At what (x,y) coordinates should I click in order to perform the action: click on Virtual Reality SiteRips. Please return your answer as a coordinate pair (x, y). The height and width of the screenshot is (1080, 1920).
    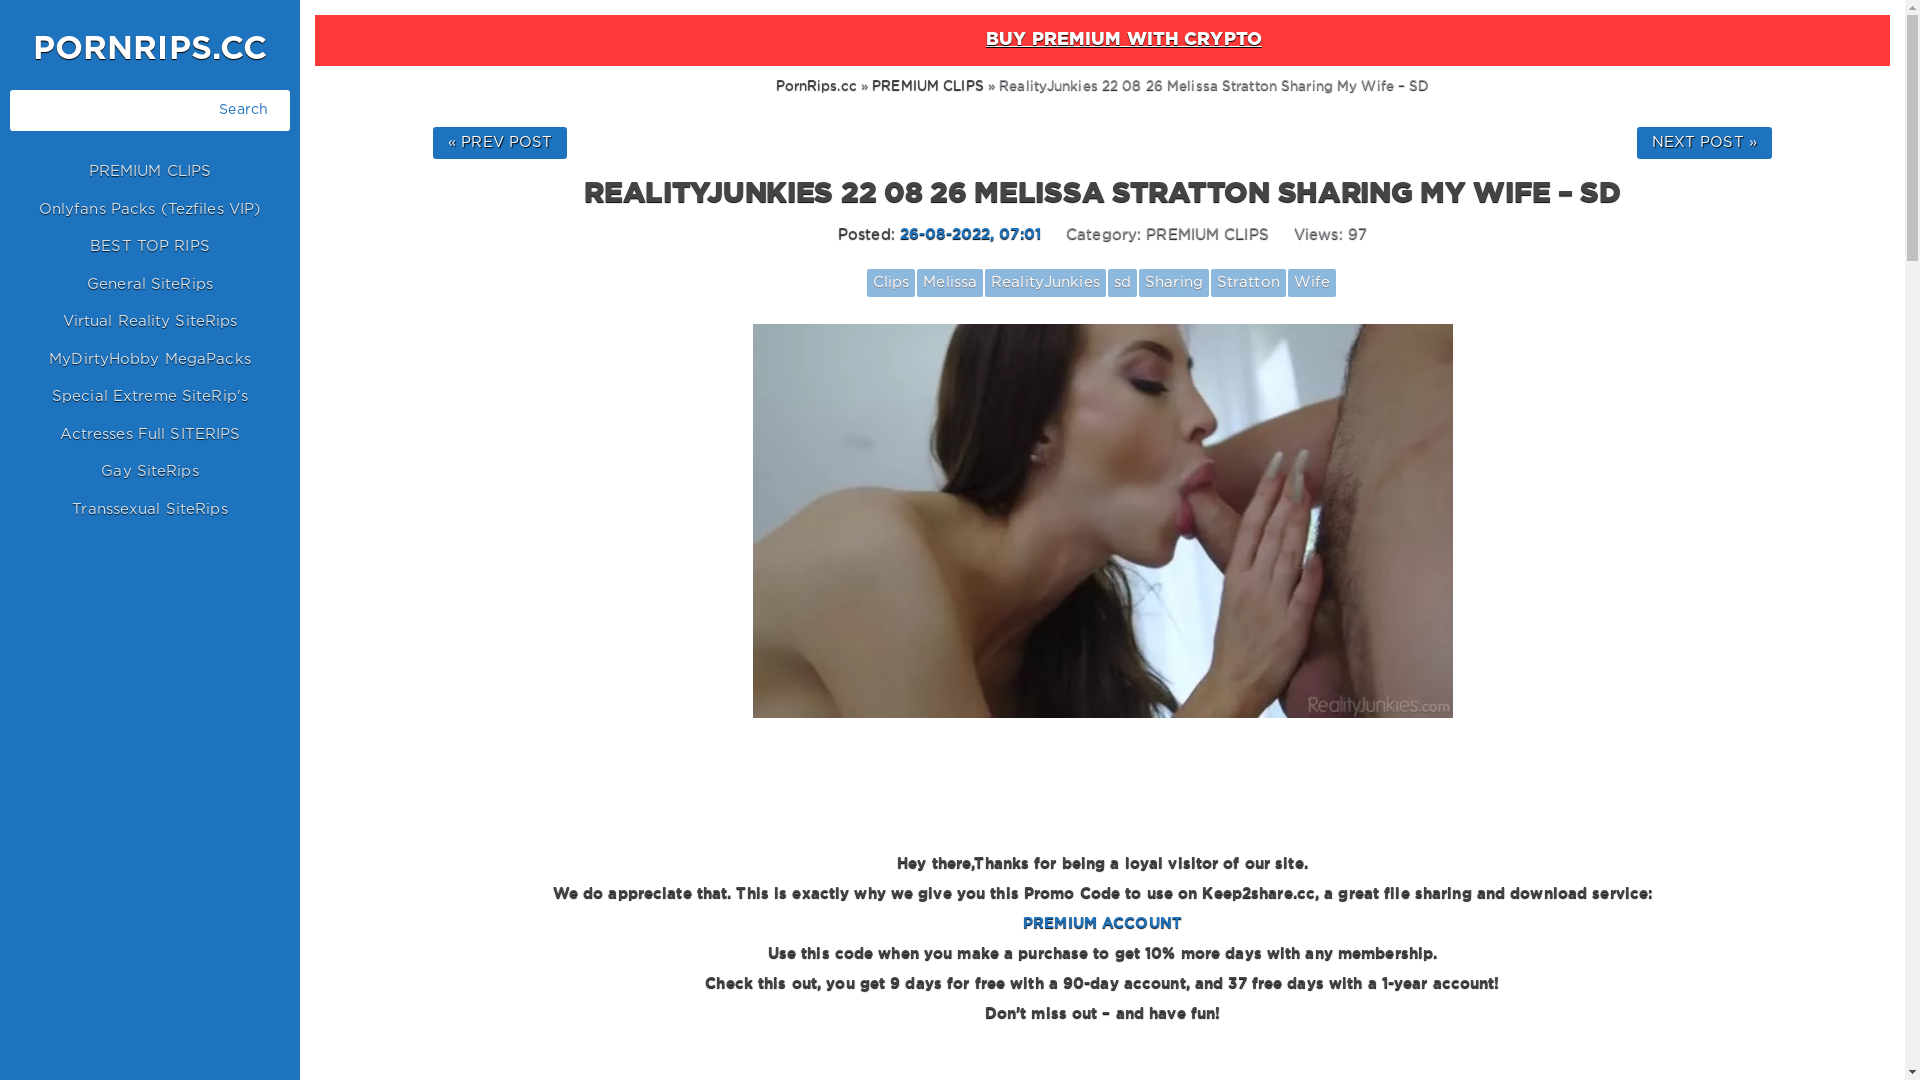
    Looking at the image, I should click on (150, 322).